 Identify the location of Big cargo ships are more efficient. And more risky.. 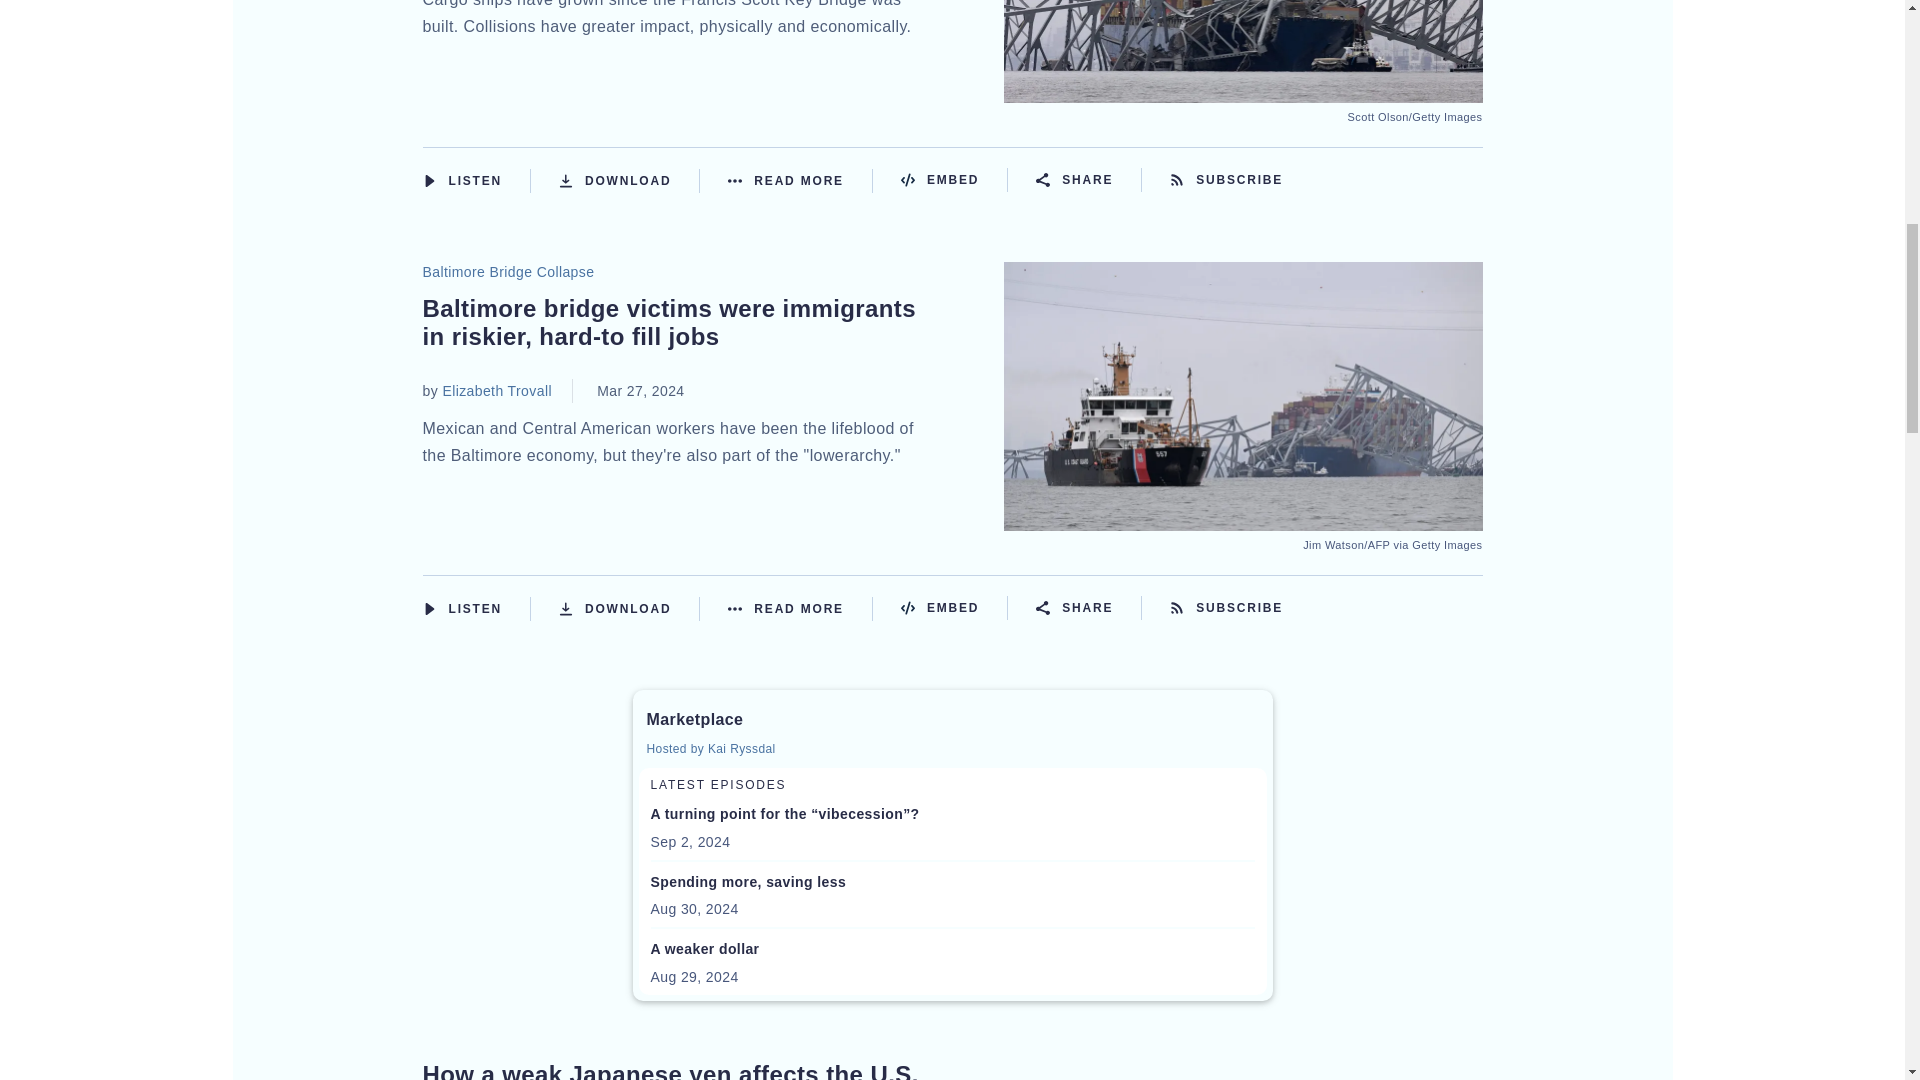
(1243, 90).